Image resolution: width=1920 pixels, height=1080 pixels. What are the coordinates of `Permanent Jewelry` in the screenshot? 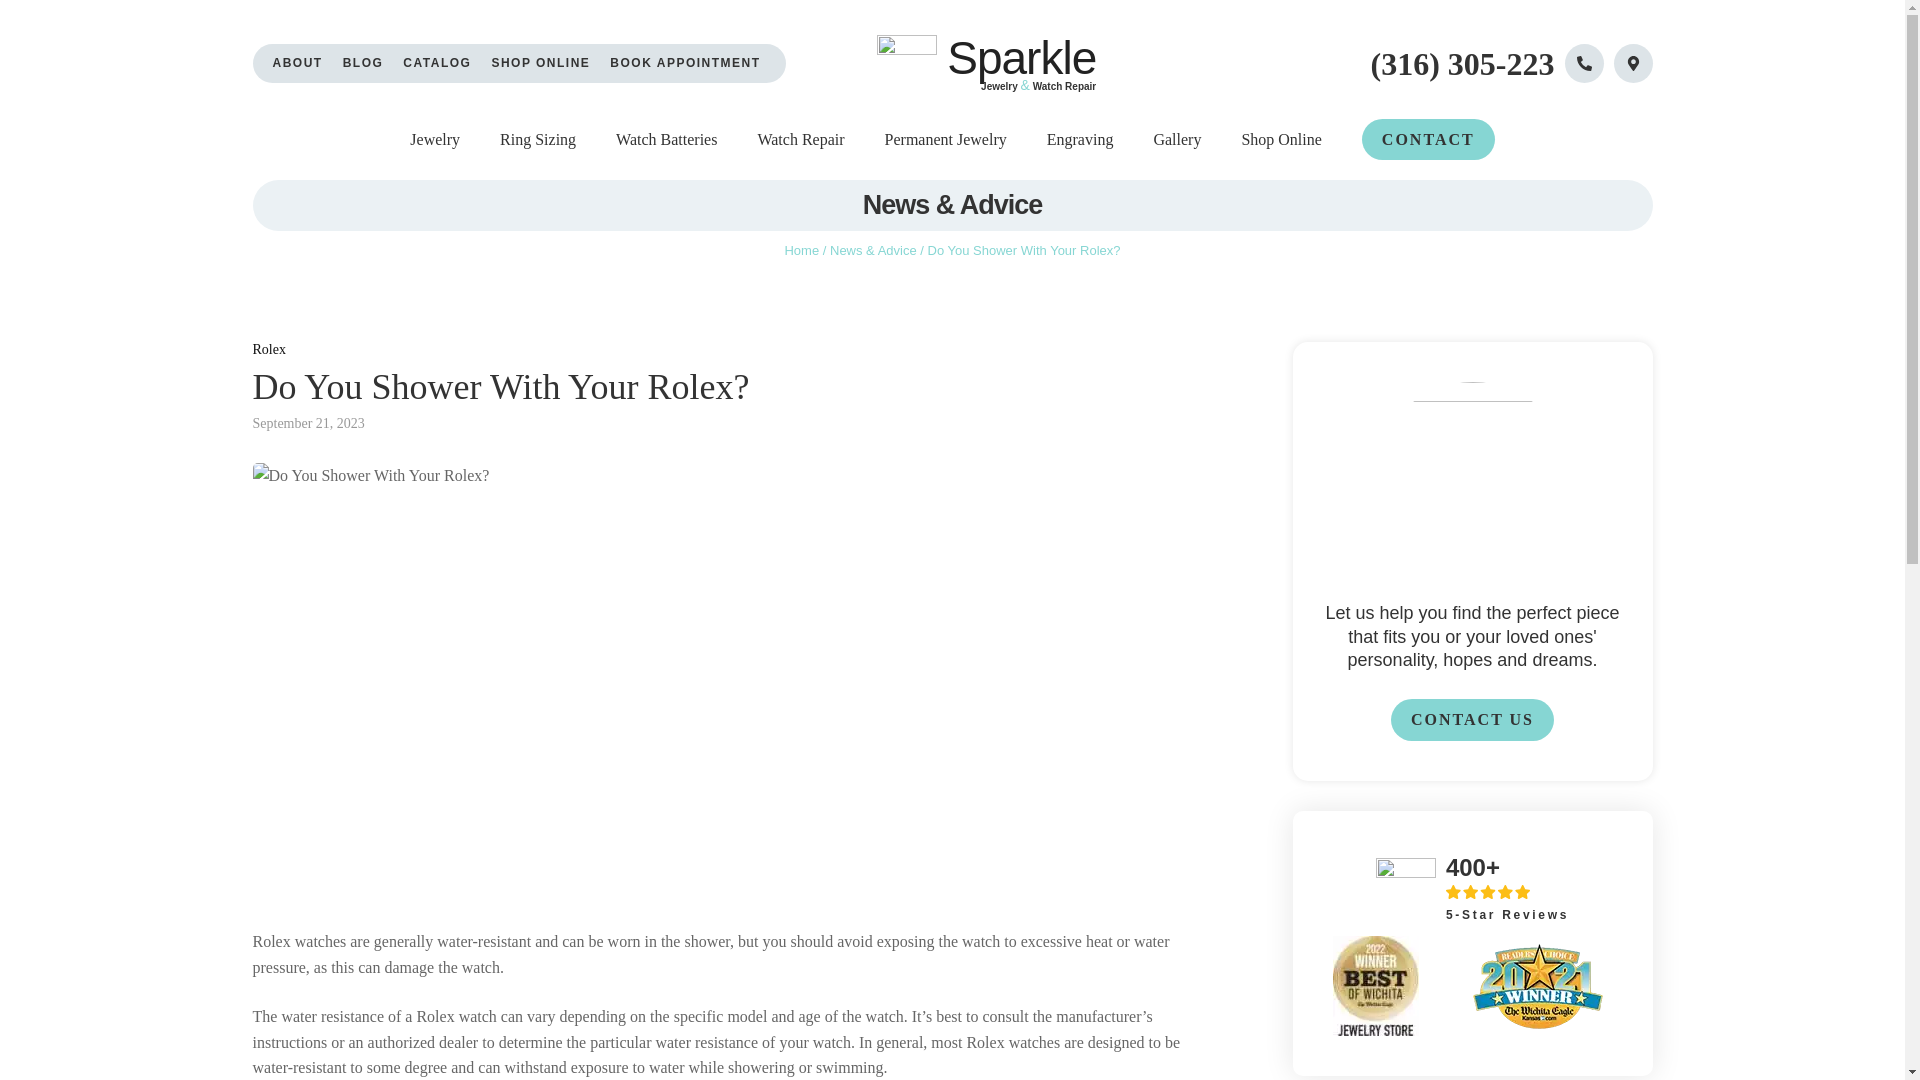 It's located at (946, 140).